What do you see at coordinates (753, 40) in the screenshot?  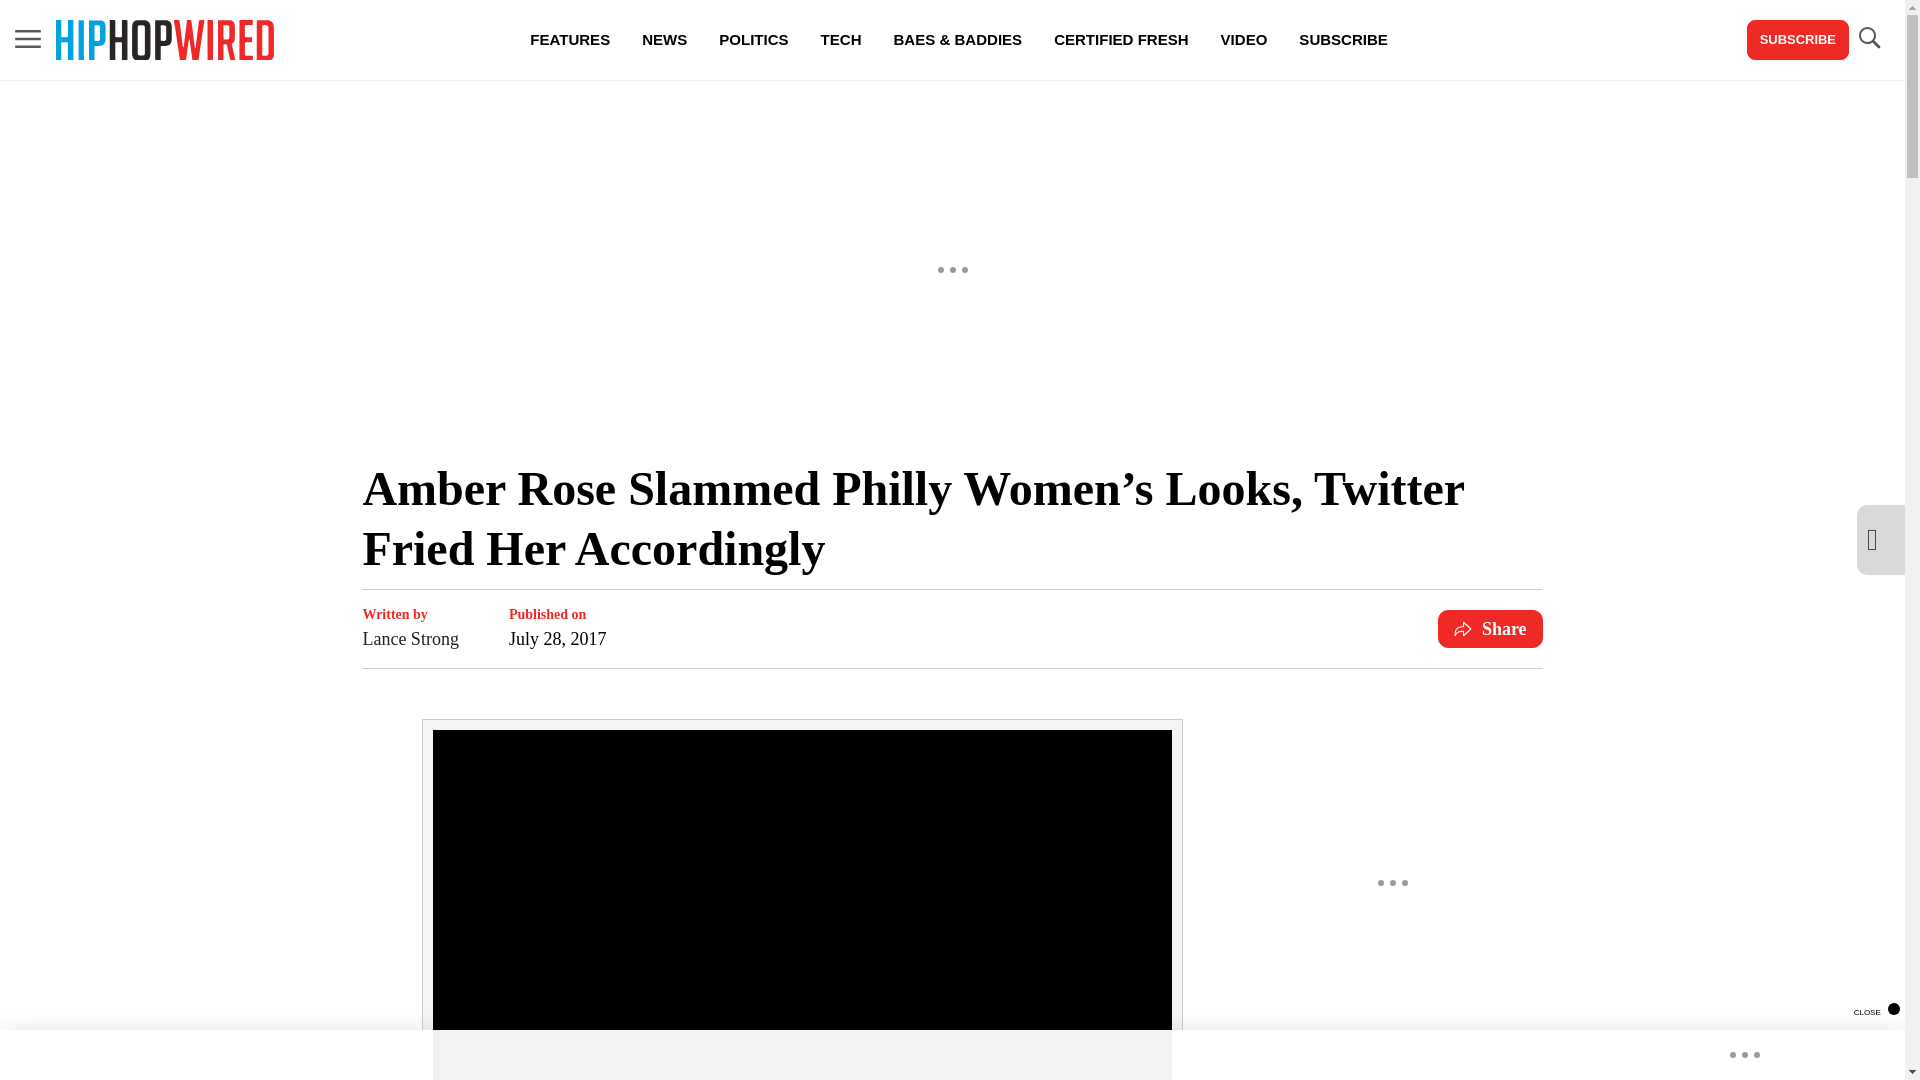 I see `POLITICS` at bounding box center [753, 40].